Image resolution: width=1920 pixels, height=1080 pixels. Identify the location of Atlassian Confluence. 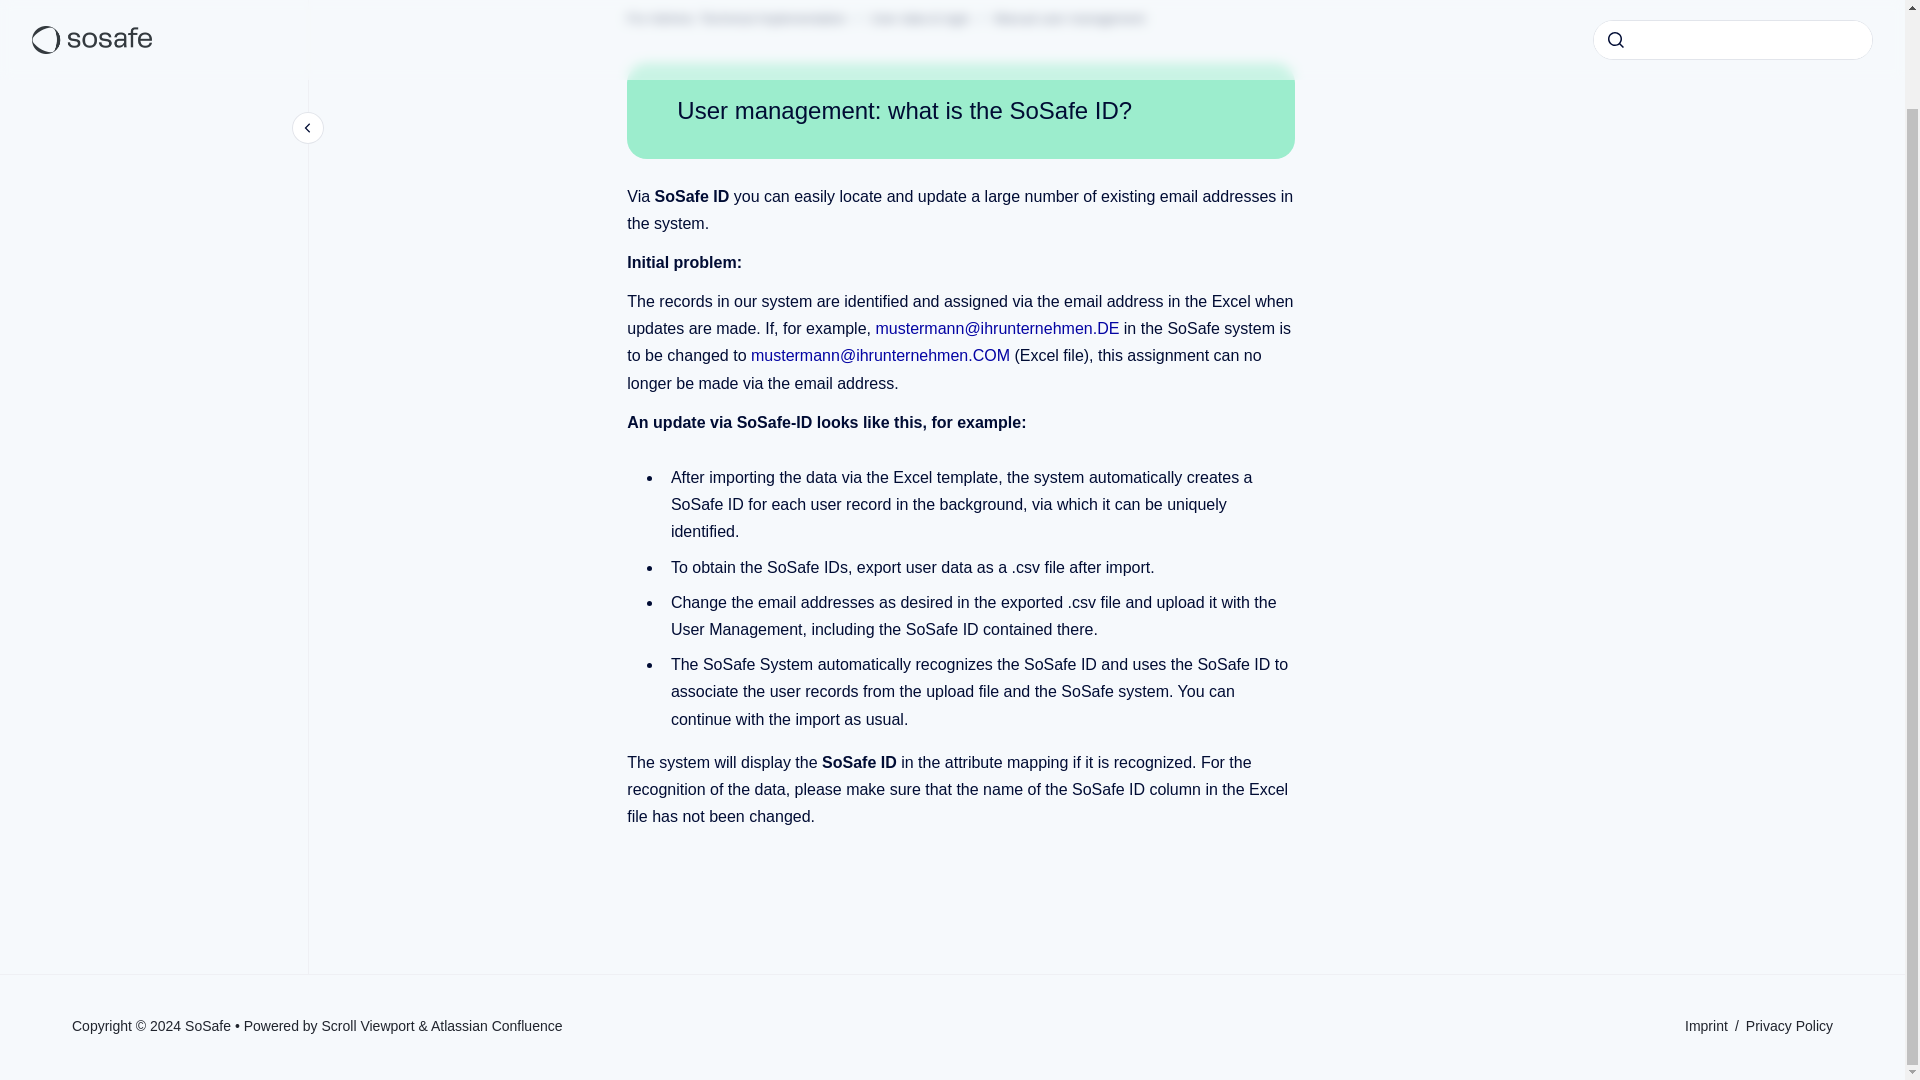
(496, 1026).